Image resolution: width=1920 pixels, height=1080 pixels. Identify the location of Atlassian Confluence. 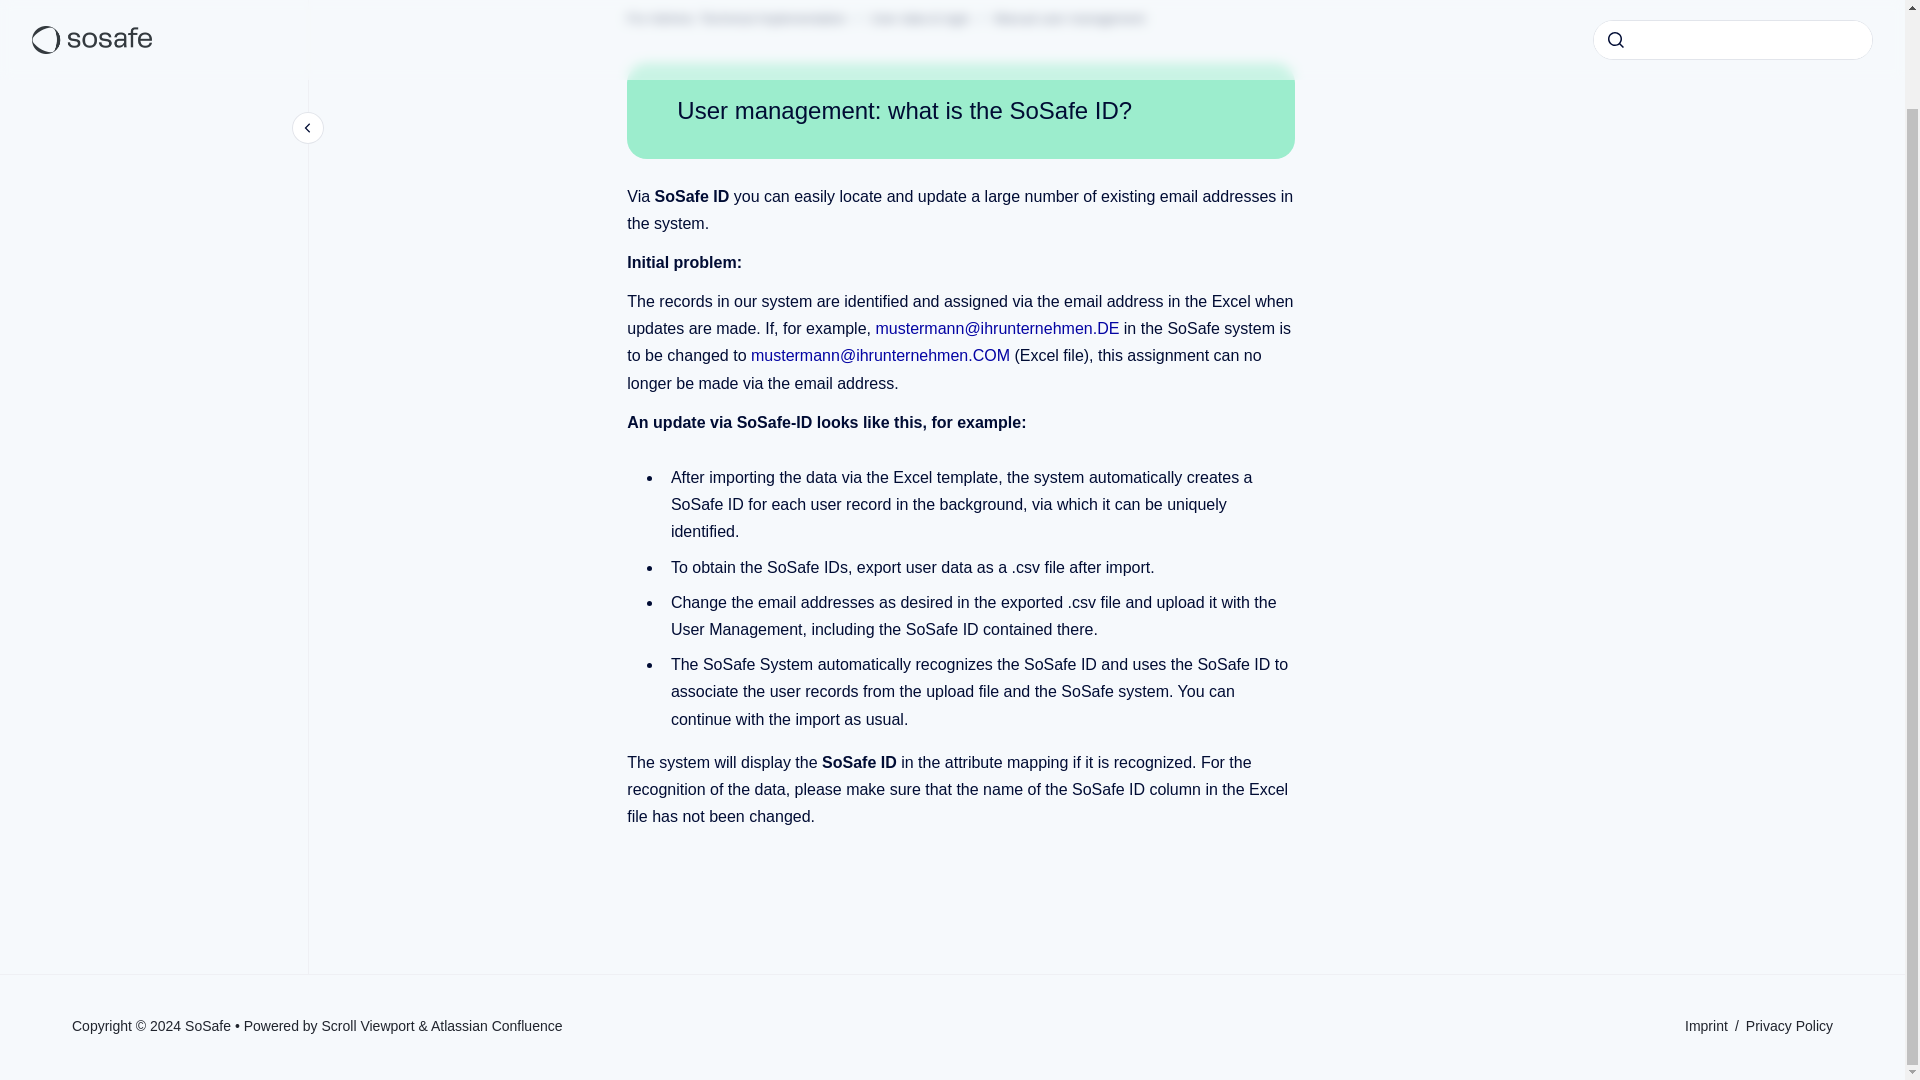
(496, 1026).